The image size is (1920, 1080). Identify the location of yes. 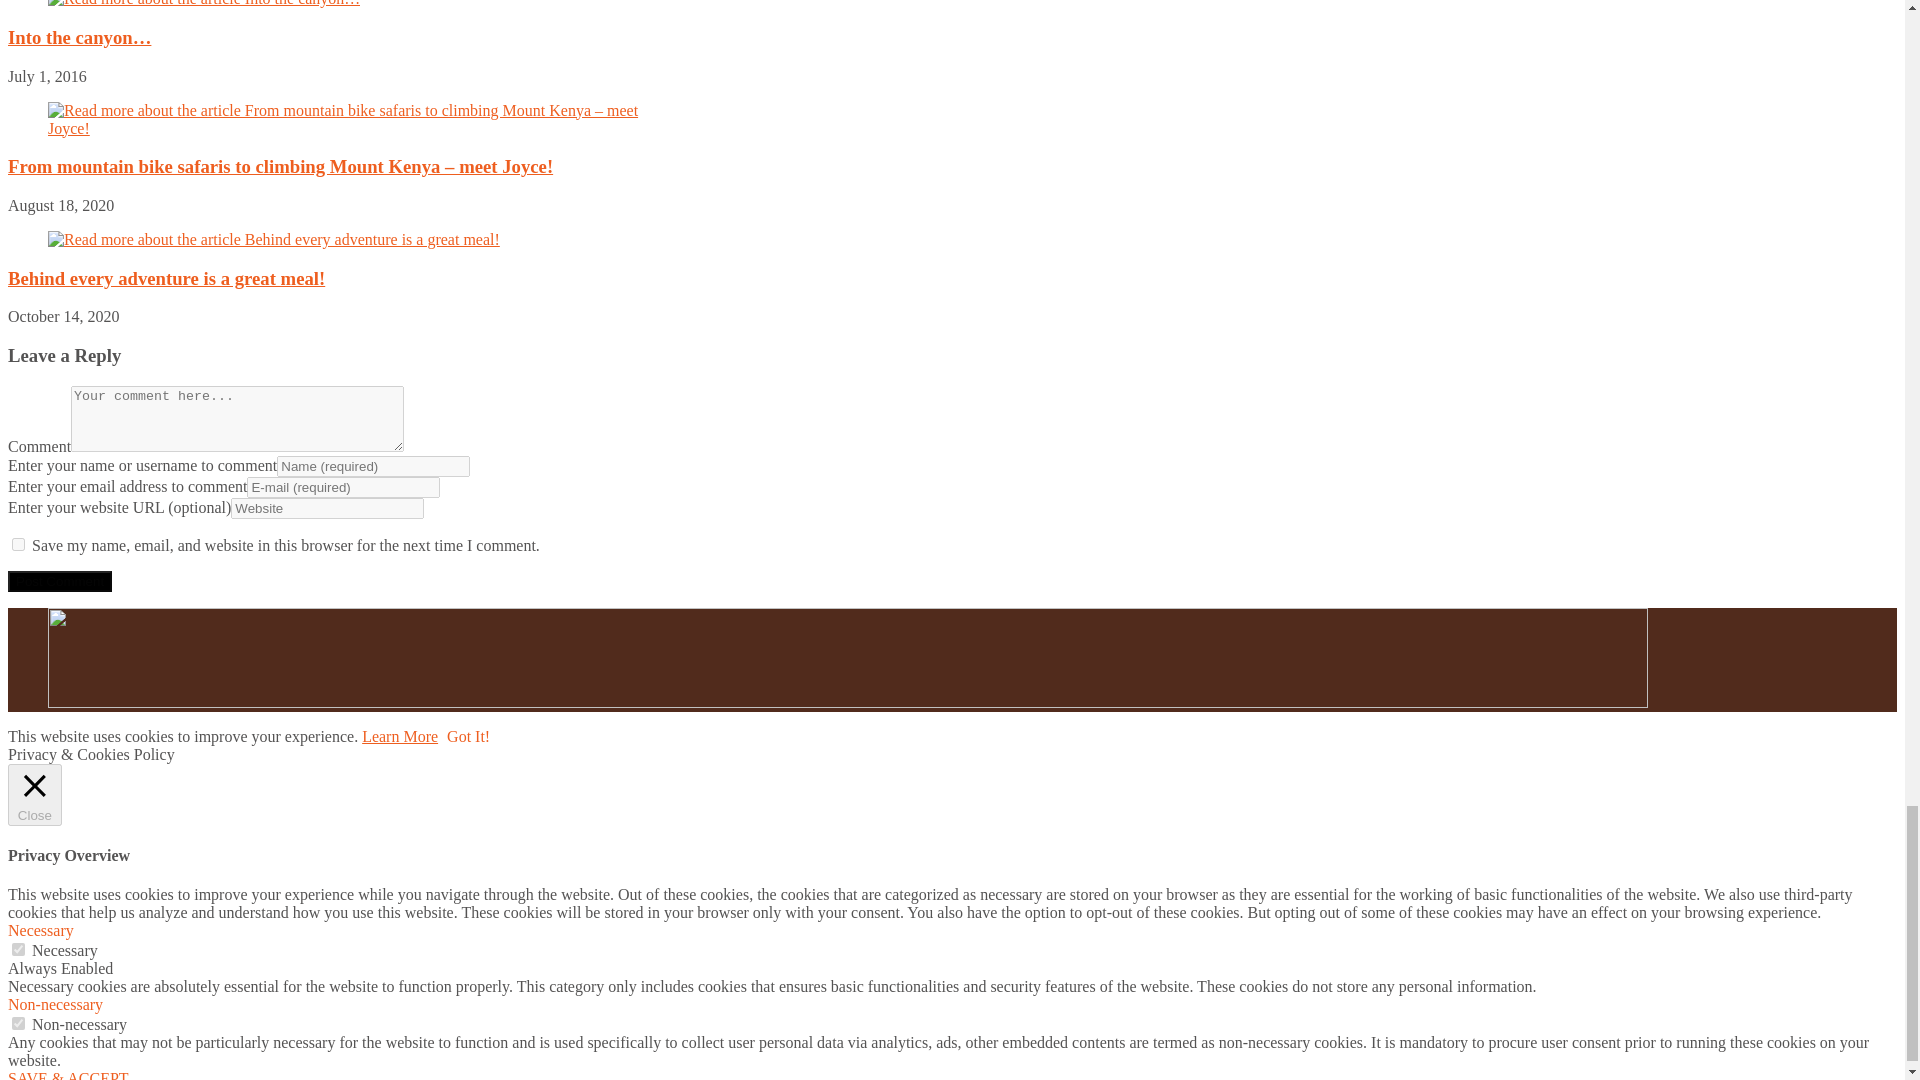
(18, 544).